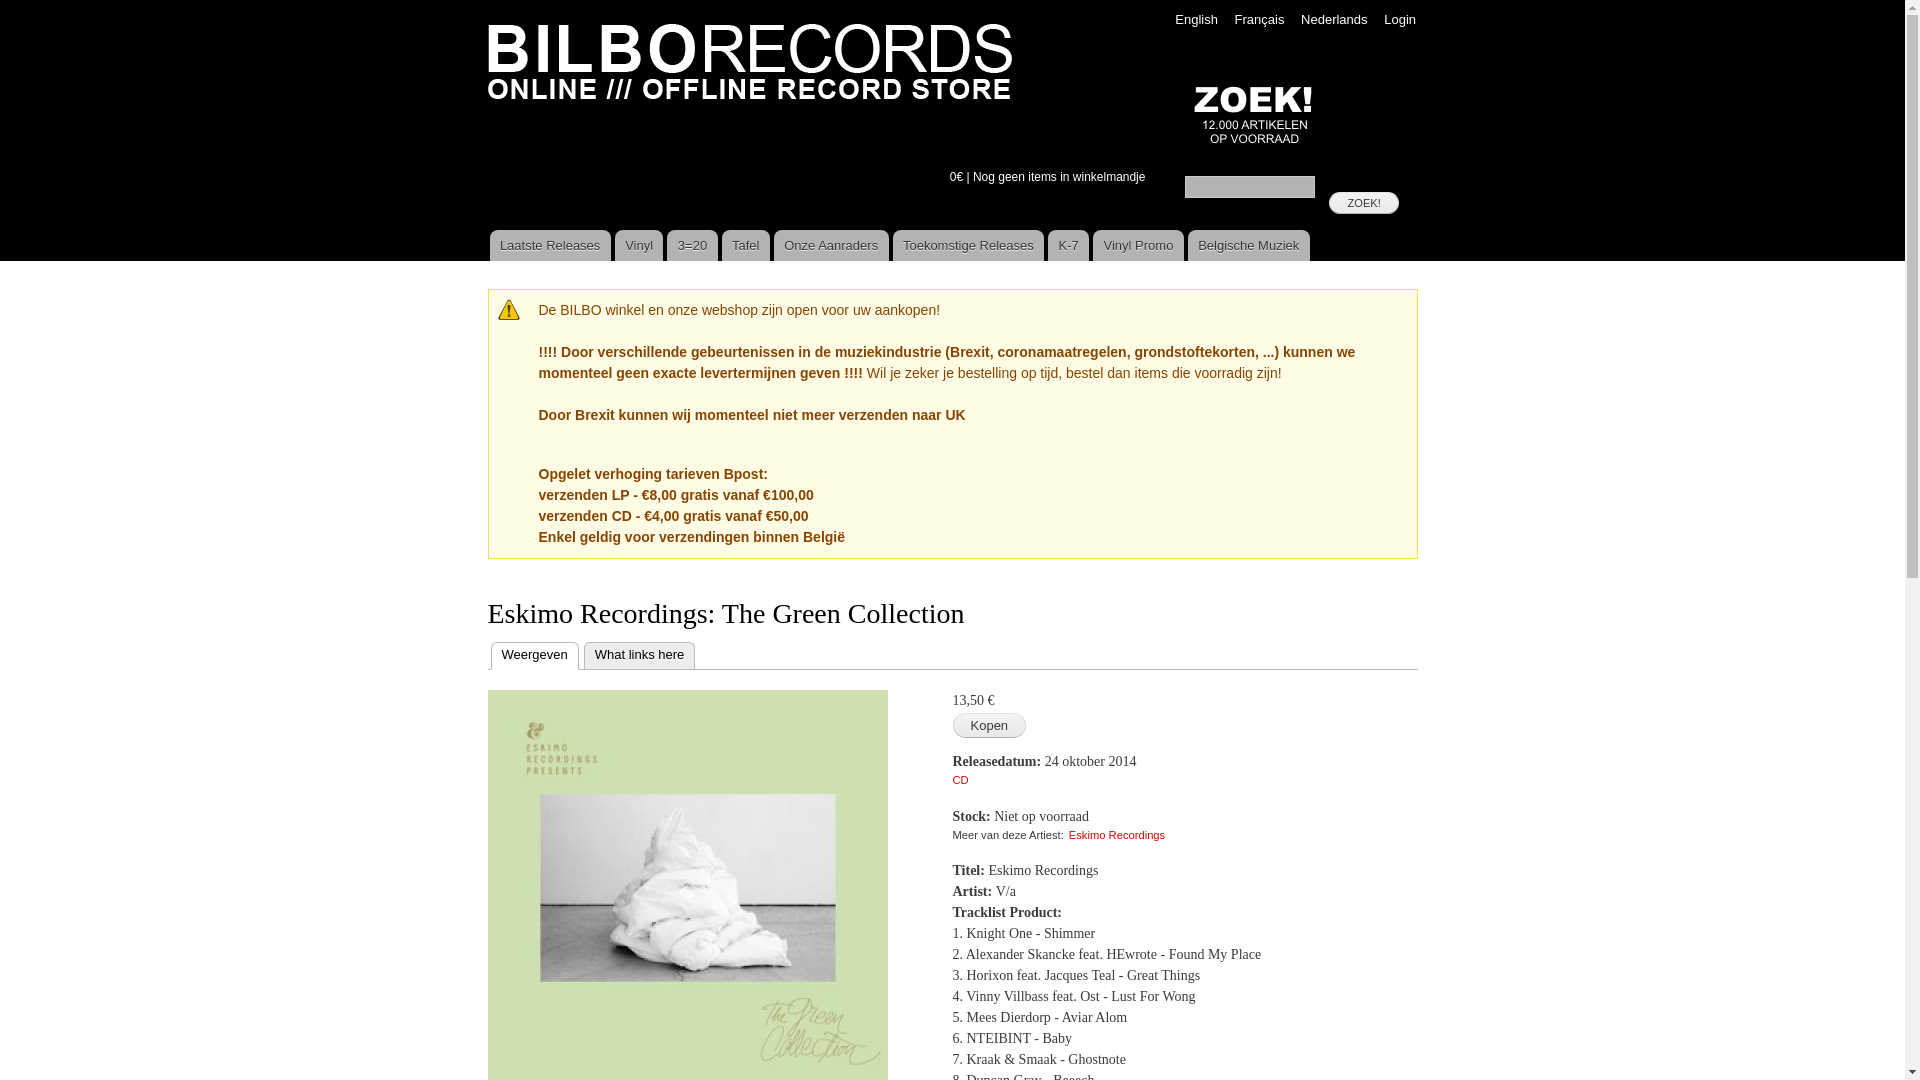  What do you see at coordinates (640, 656) in the screenshot?
I see `What links here` at bounding box center [640, 656].